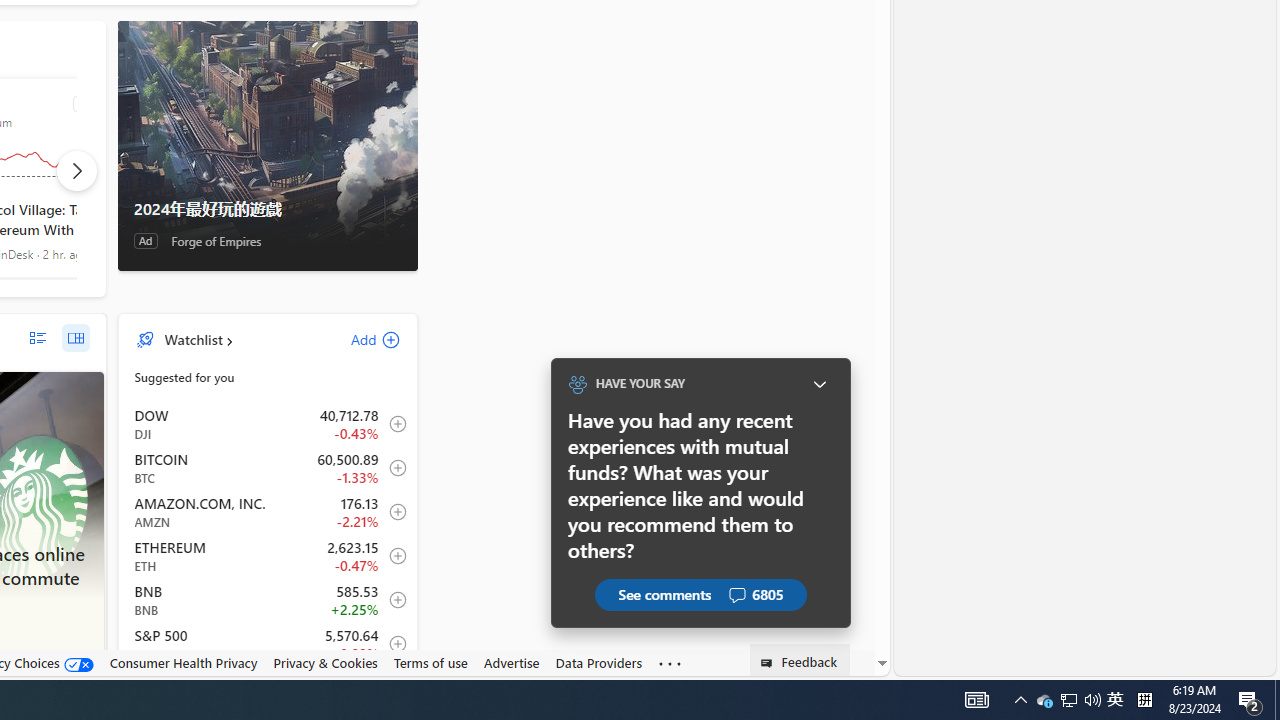 The height and width of the screenshot is (720, 1280). Describe the element at coordinates (598, 662) in the screenshot. I see `Data Providers` at that location.